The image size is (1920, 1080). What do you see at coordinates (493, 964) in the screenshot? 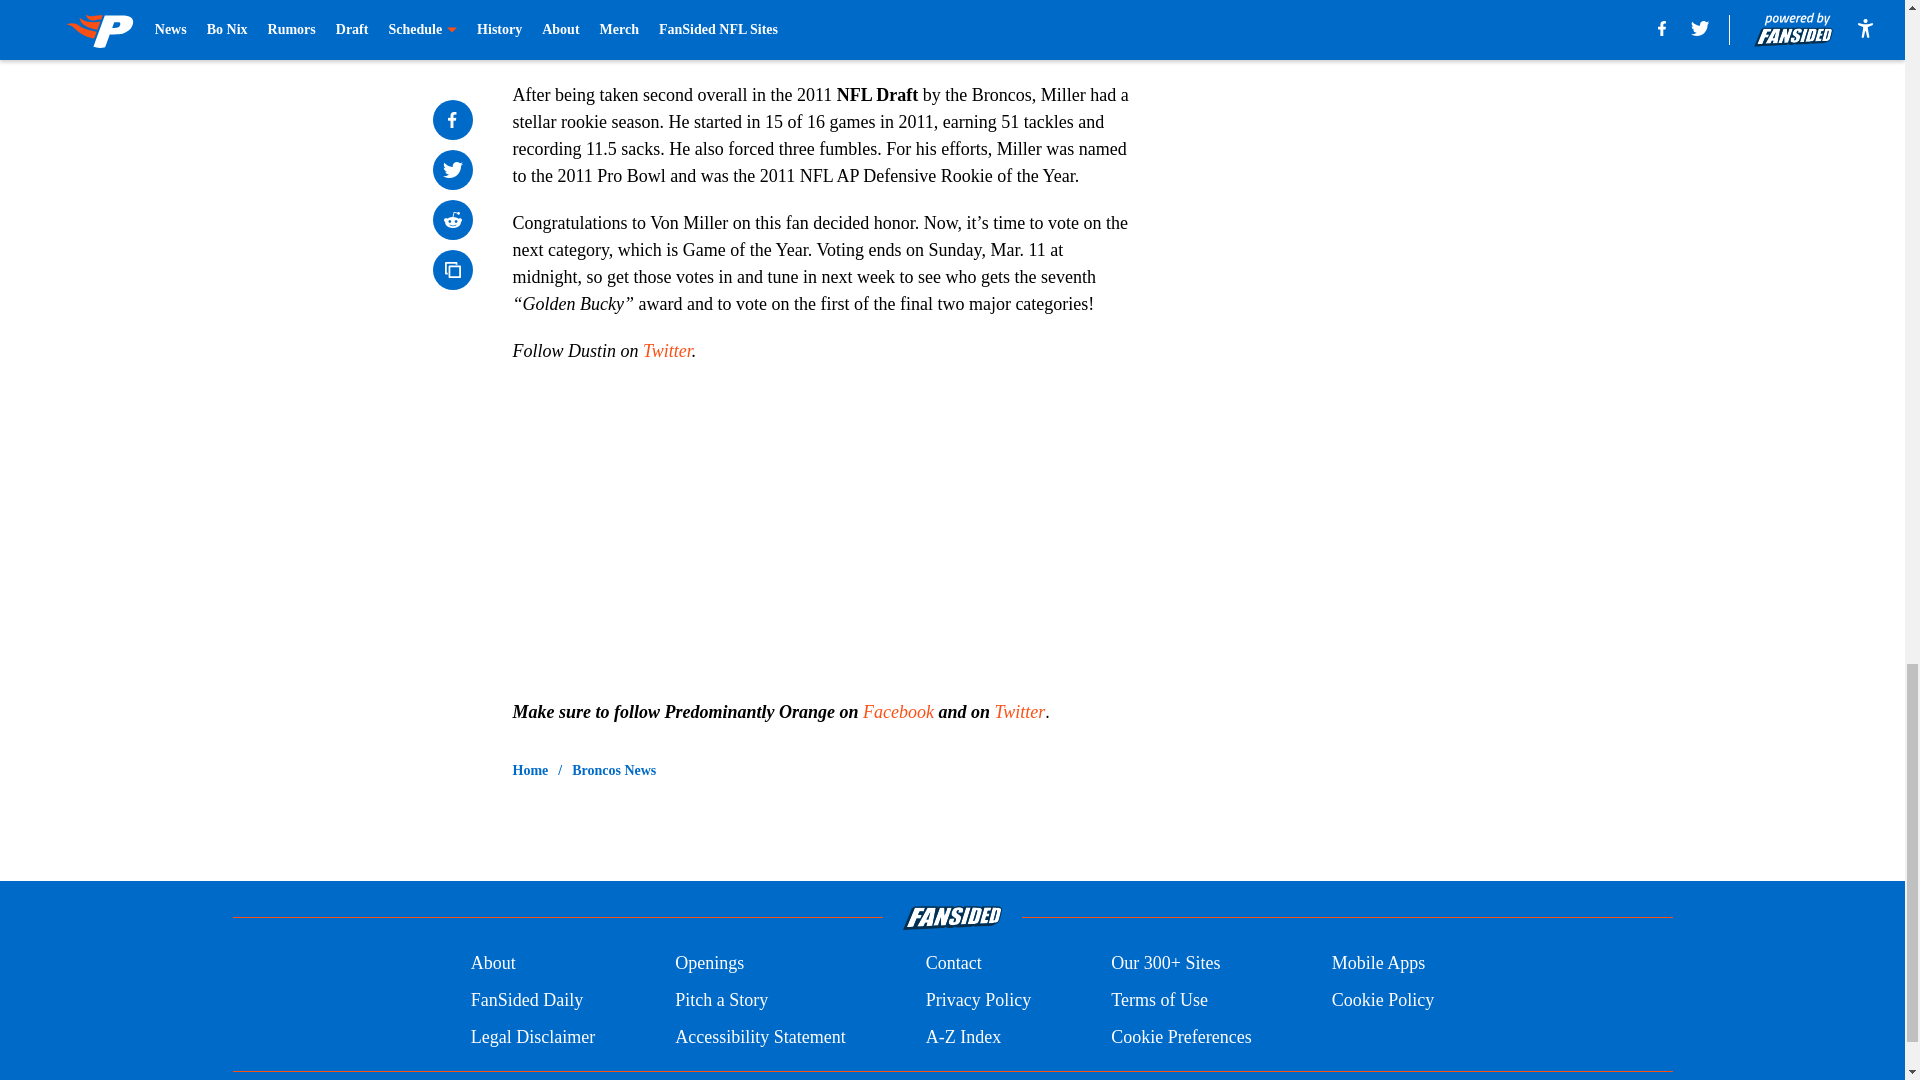
I see `About` at bounding box center [493, 964].